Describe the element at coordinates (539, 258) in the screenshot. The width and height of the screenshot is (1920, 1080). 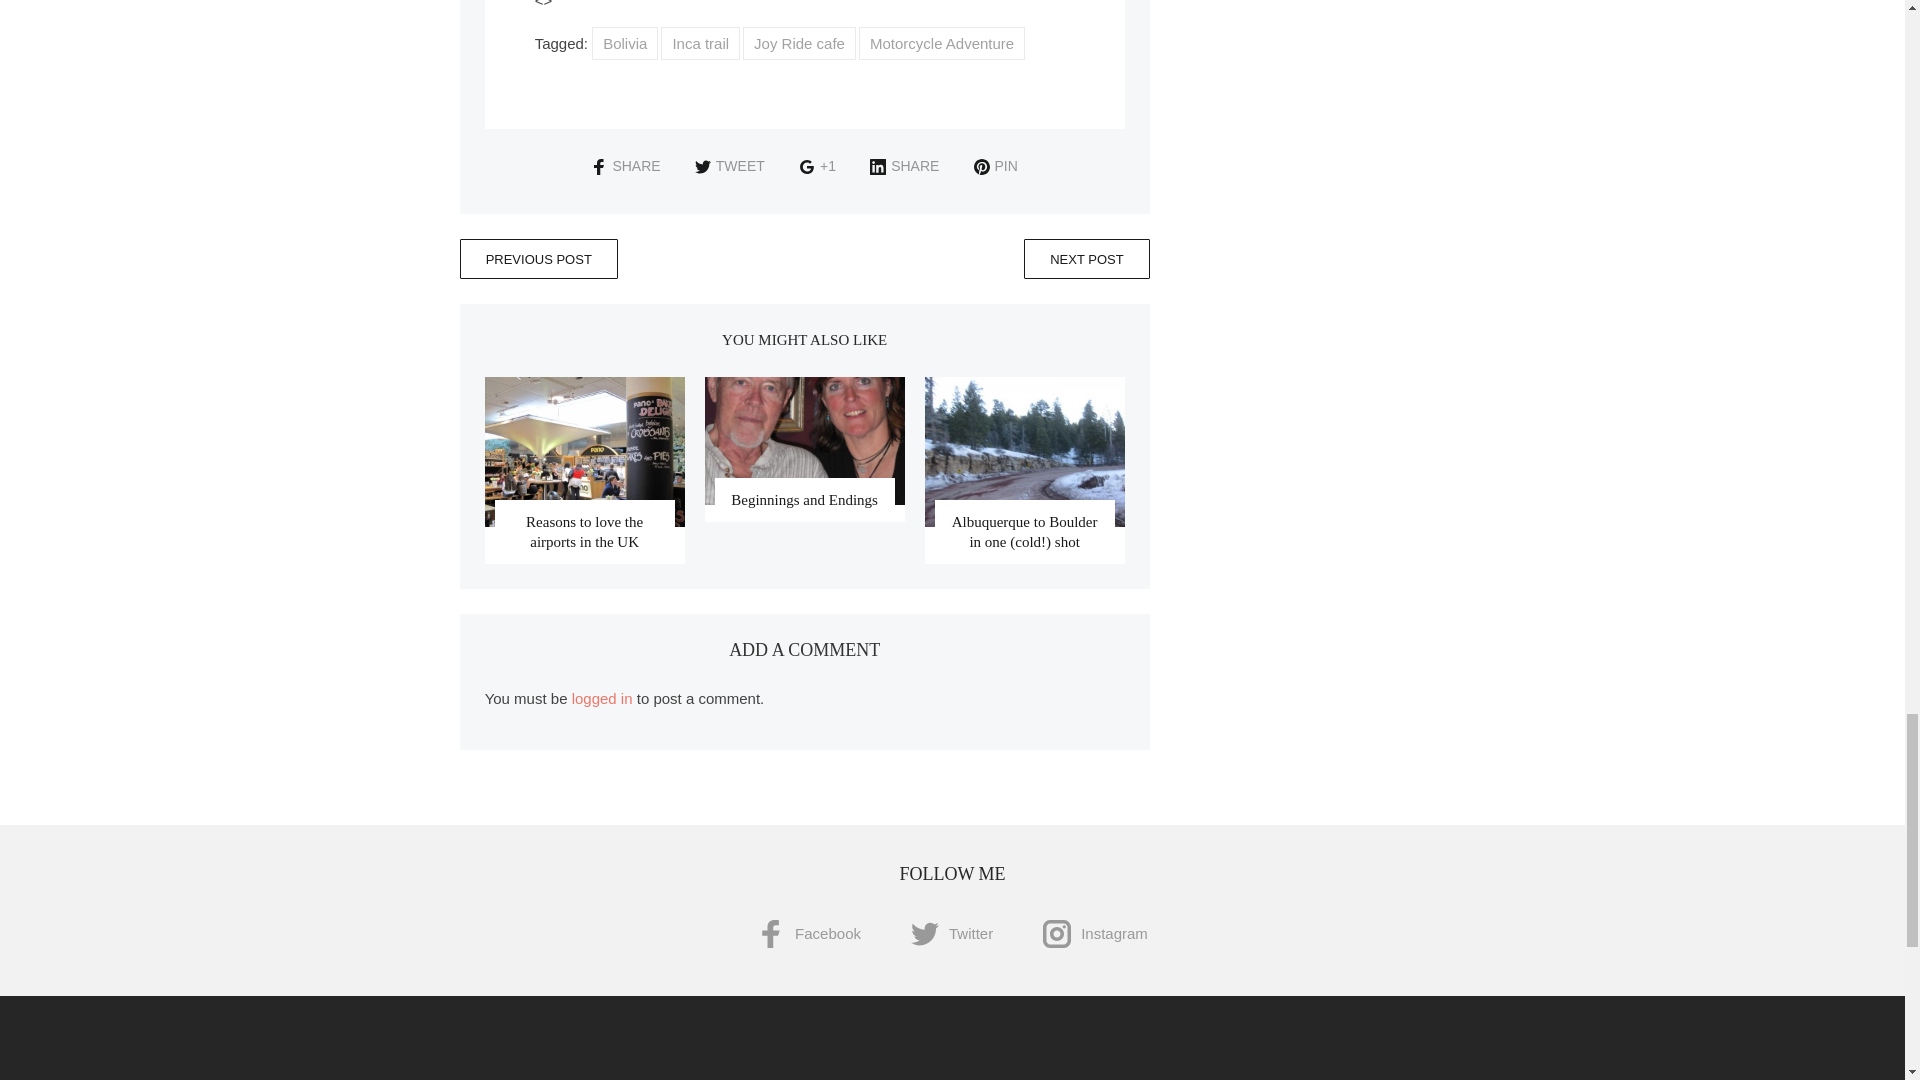
I see `PREVIOUS POST` at that location.